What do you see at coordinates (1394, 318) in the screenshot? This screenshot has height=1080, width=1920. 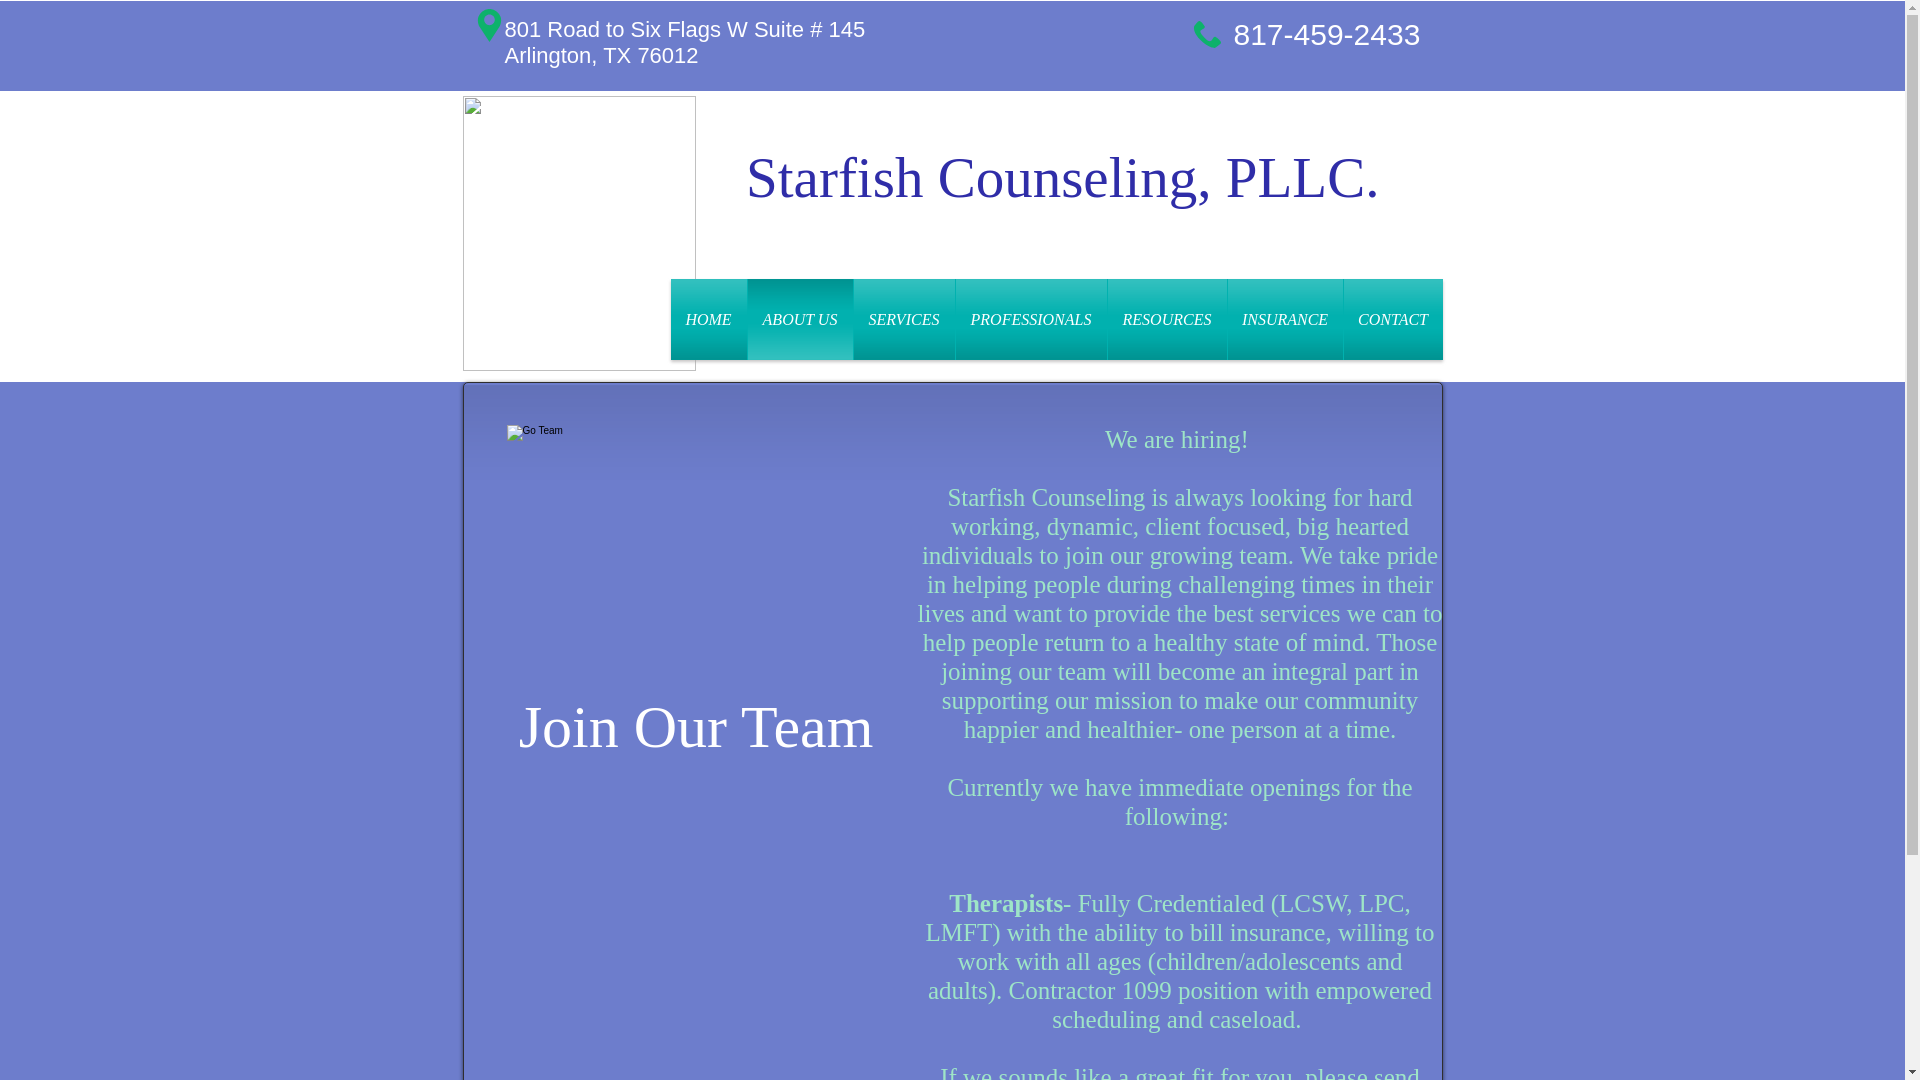 I see `CONTACT` at bounding box center [1394, 318].